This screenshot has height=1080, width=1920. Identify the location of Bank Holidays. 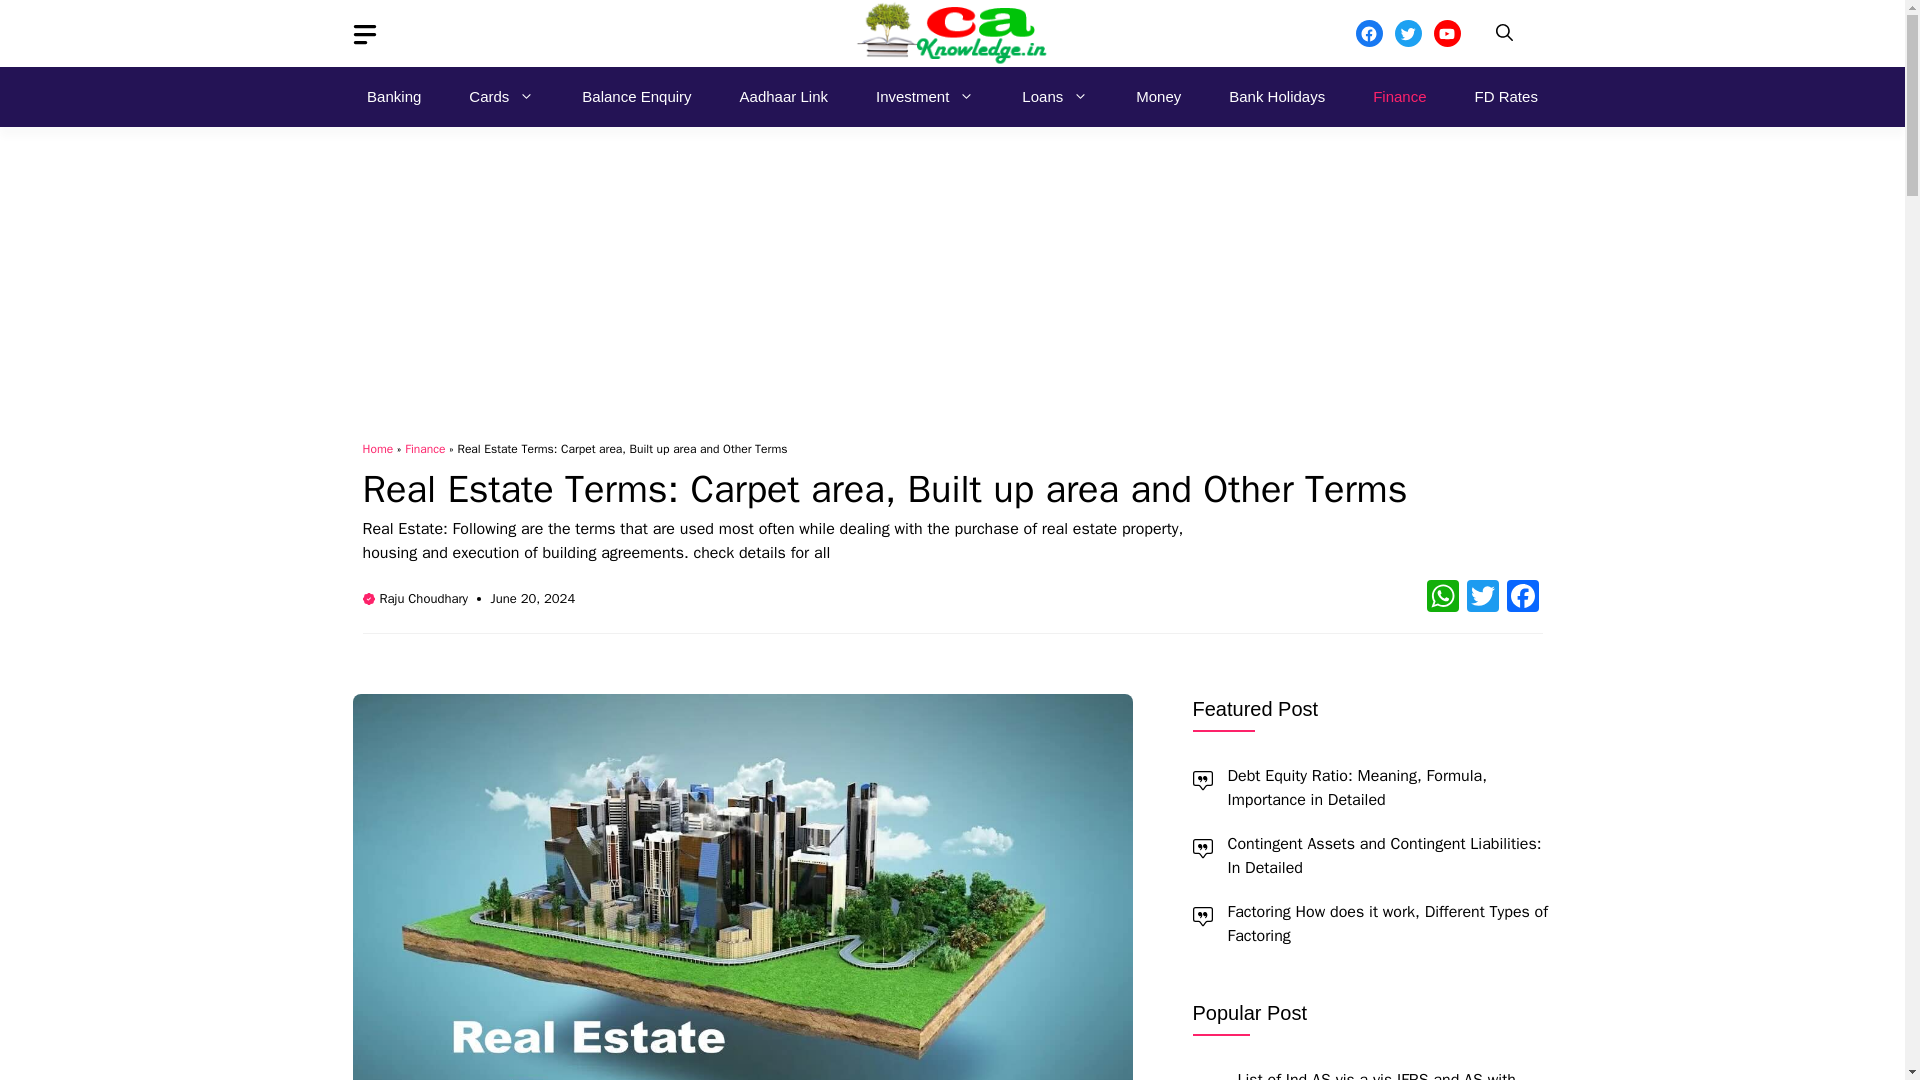
(1277, 96).